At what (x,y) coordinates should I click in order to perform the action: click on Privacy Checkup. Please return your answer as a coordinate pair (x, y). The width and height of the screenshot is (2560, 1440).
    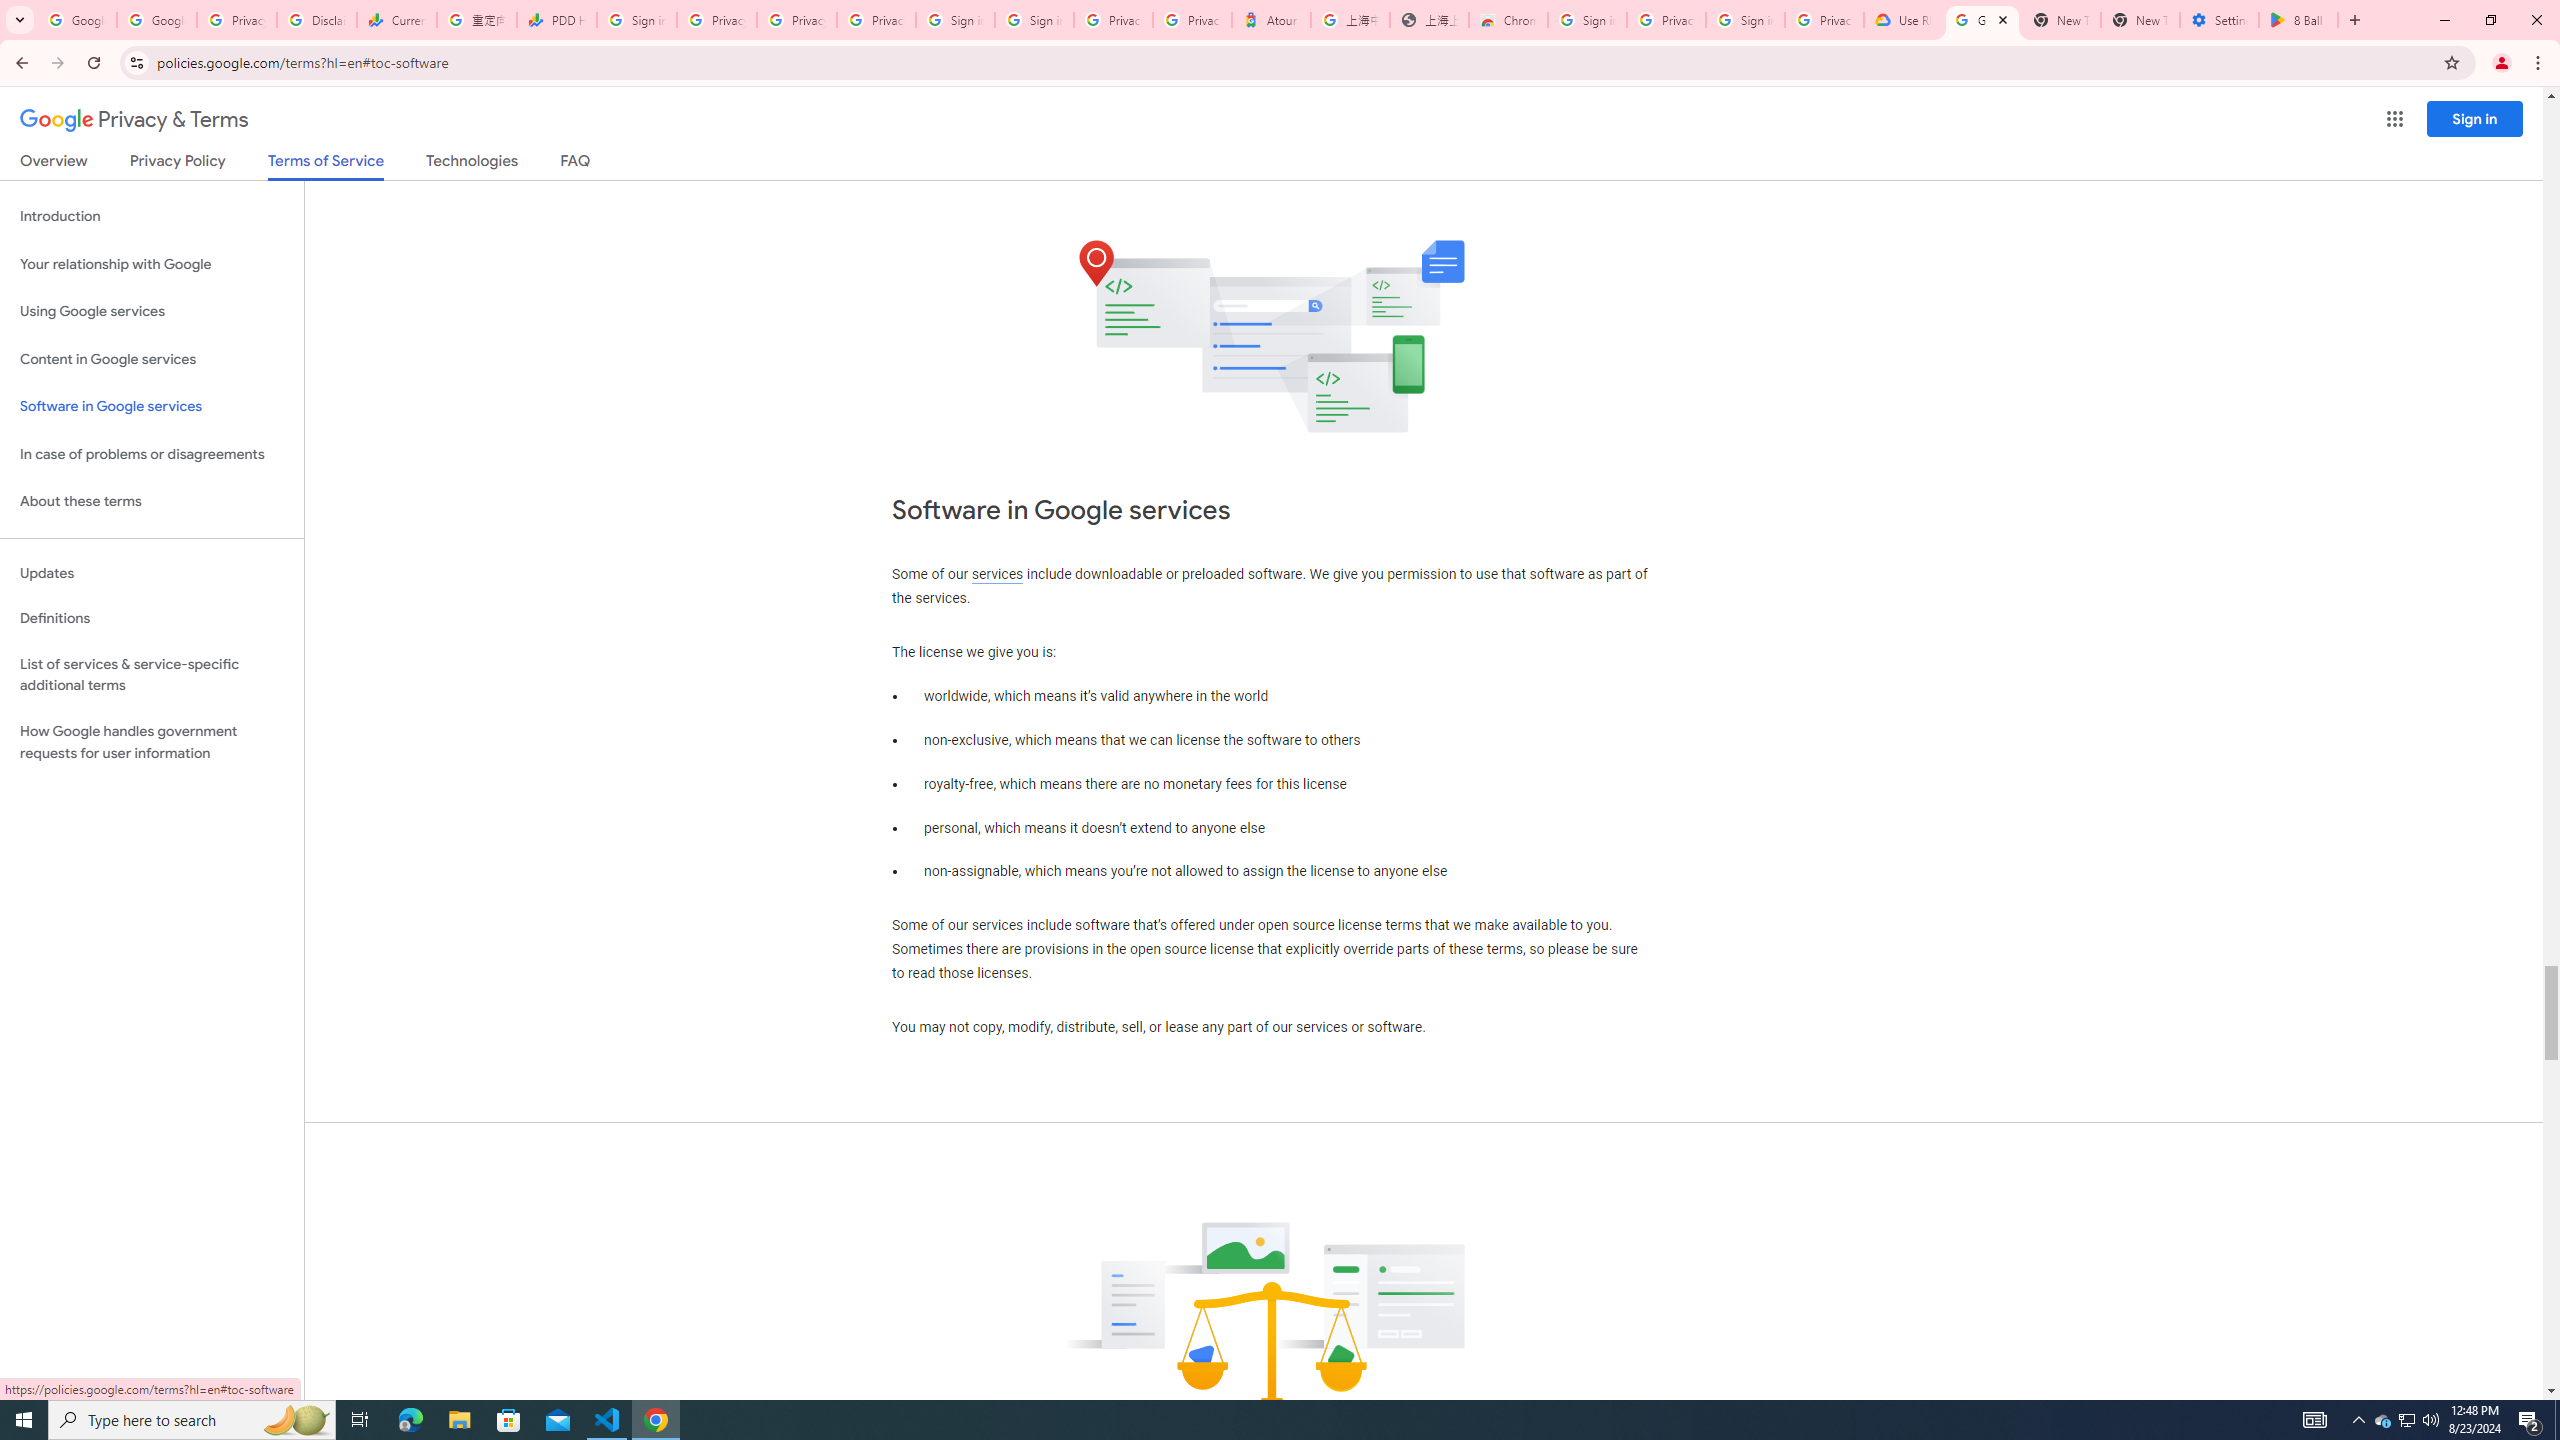
    Looking at the image, I should click on (875, 20).